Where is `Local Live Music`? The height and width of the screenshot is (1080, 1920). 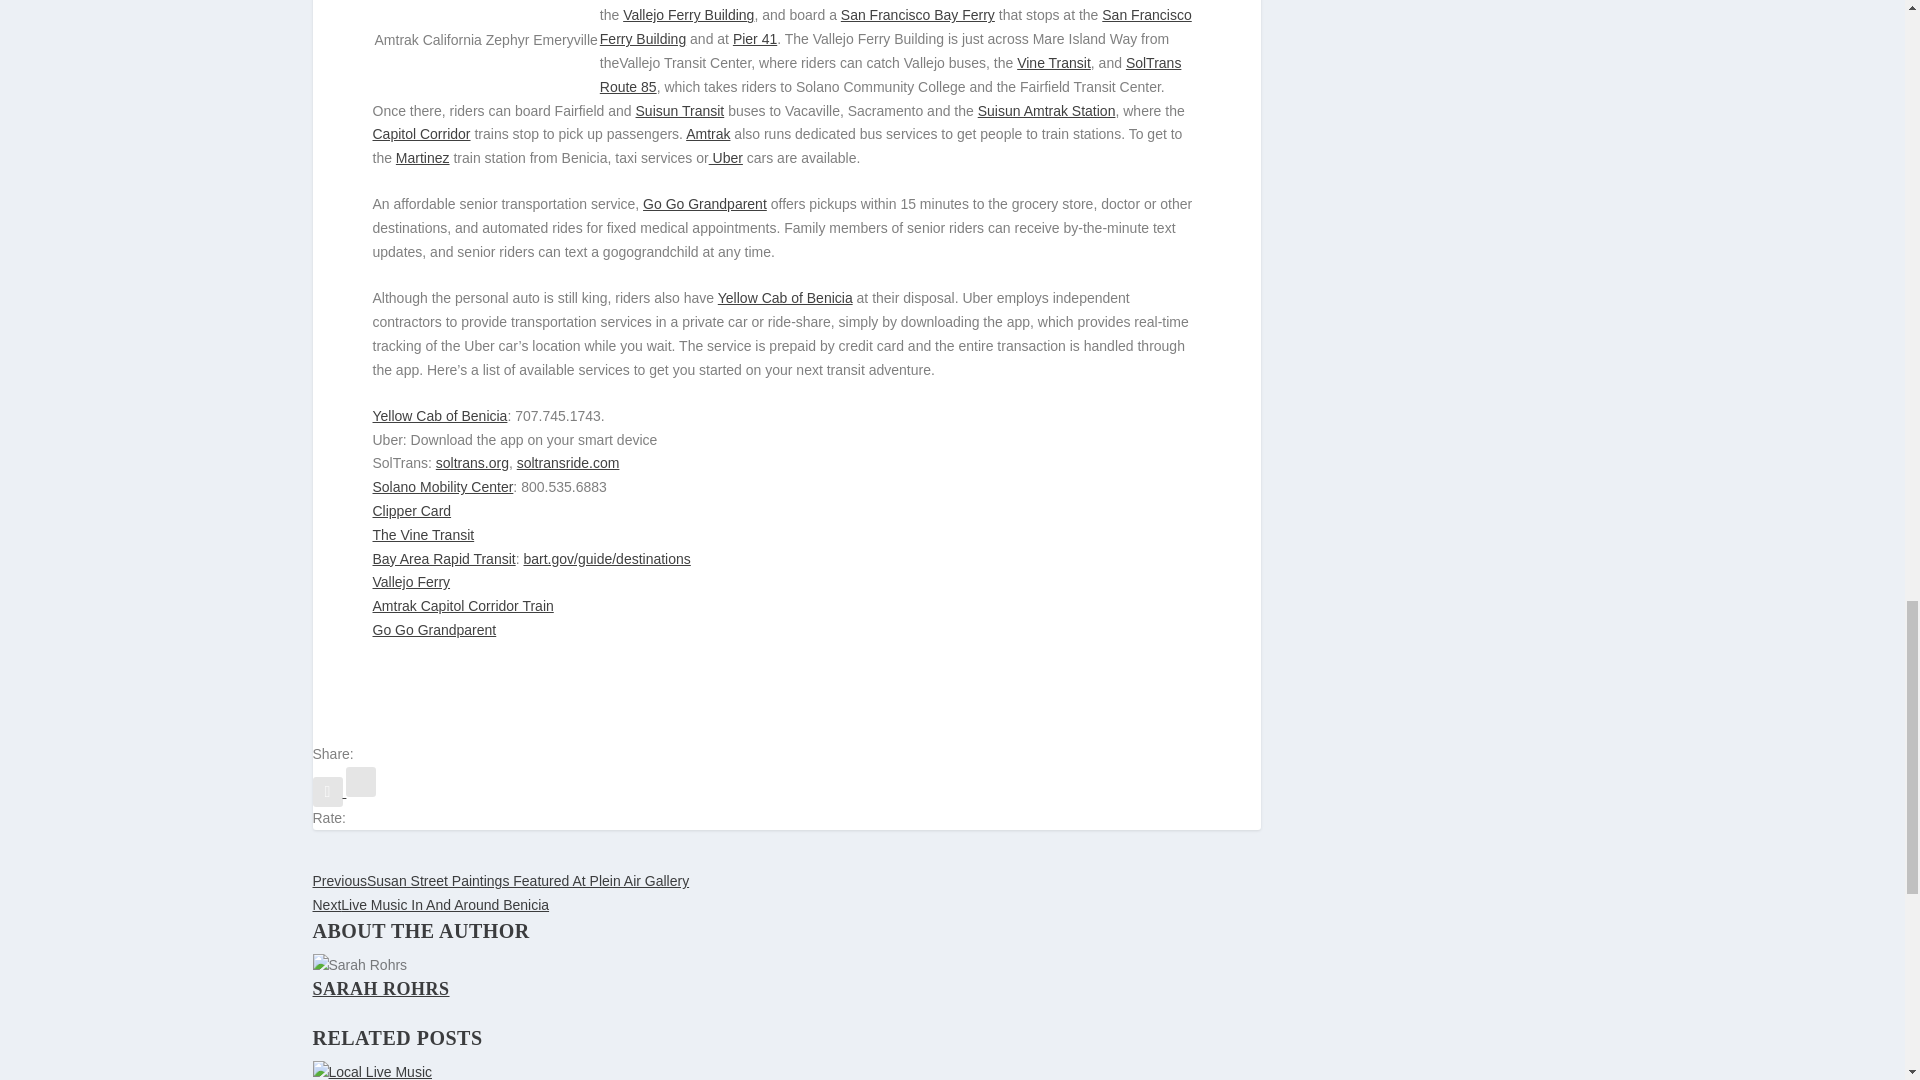
Local Live Music is located at coordinates (785, 1070).